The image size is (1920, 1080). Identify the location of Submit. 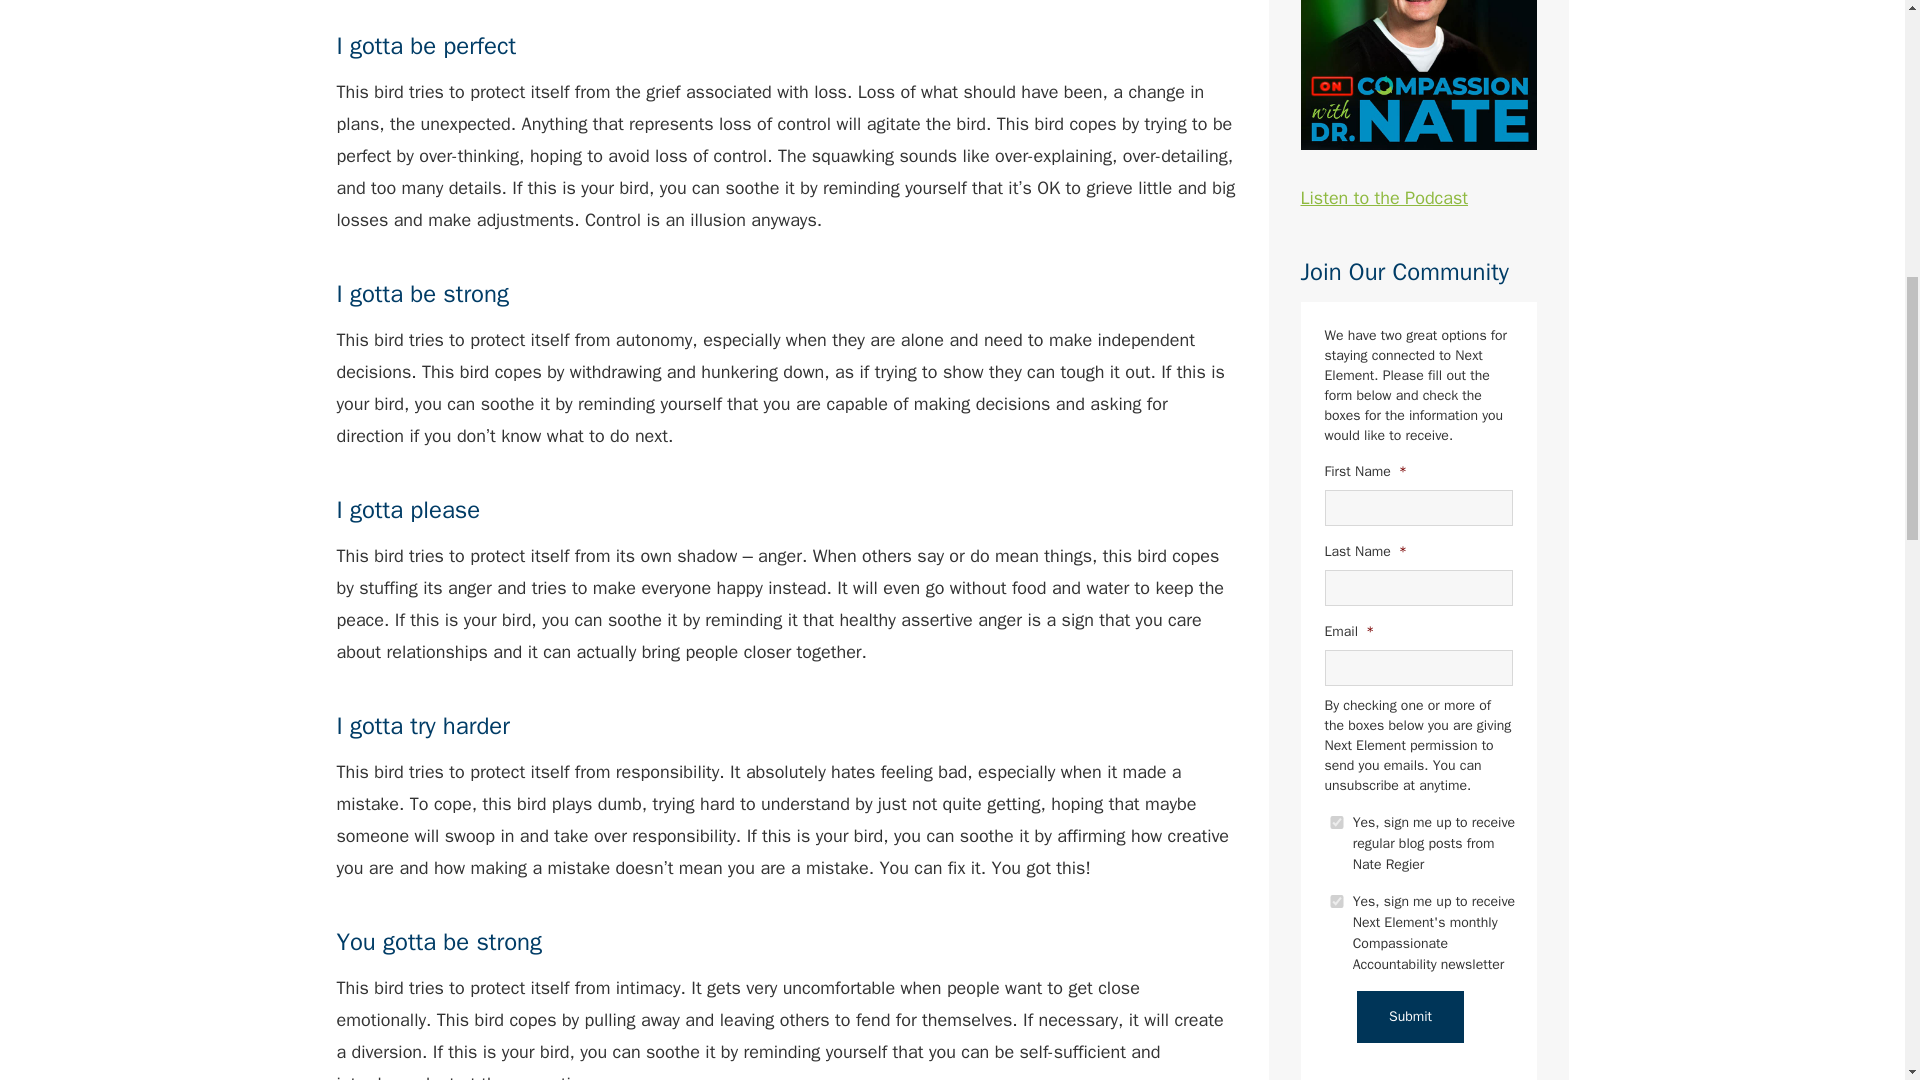
(1410, 1017).